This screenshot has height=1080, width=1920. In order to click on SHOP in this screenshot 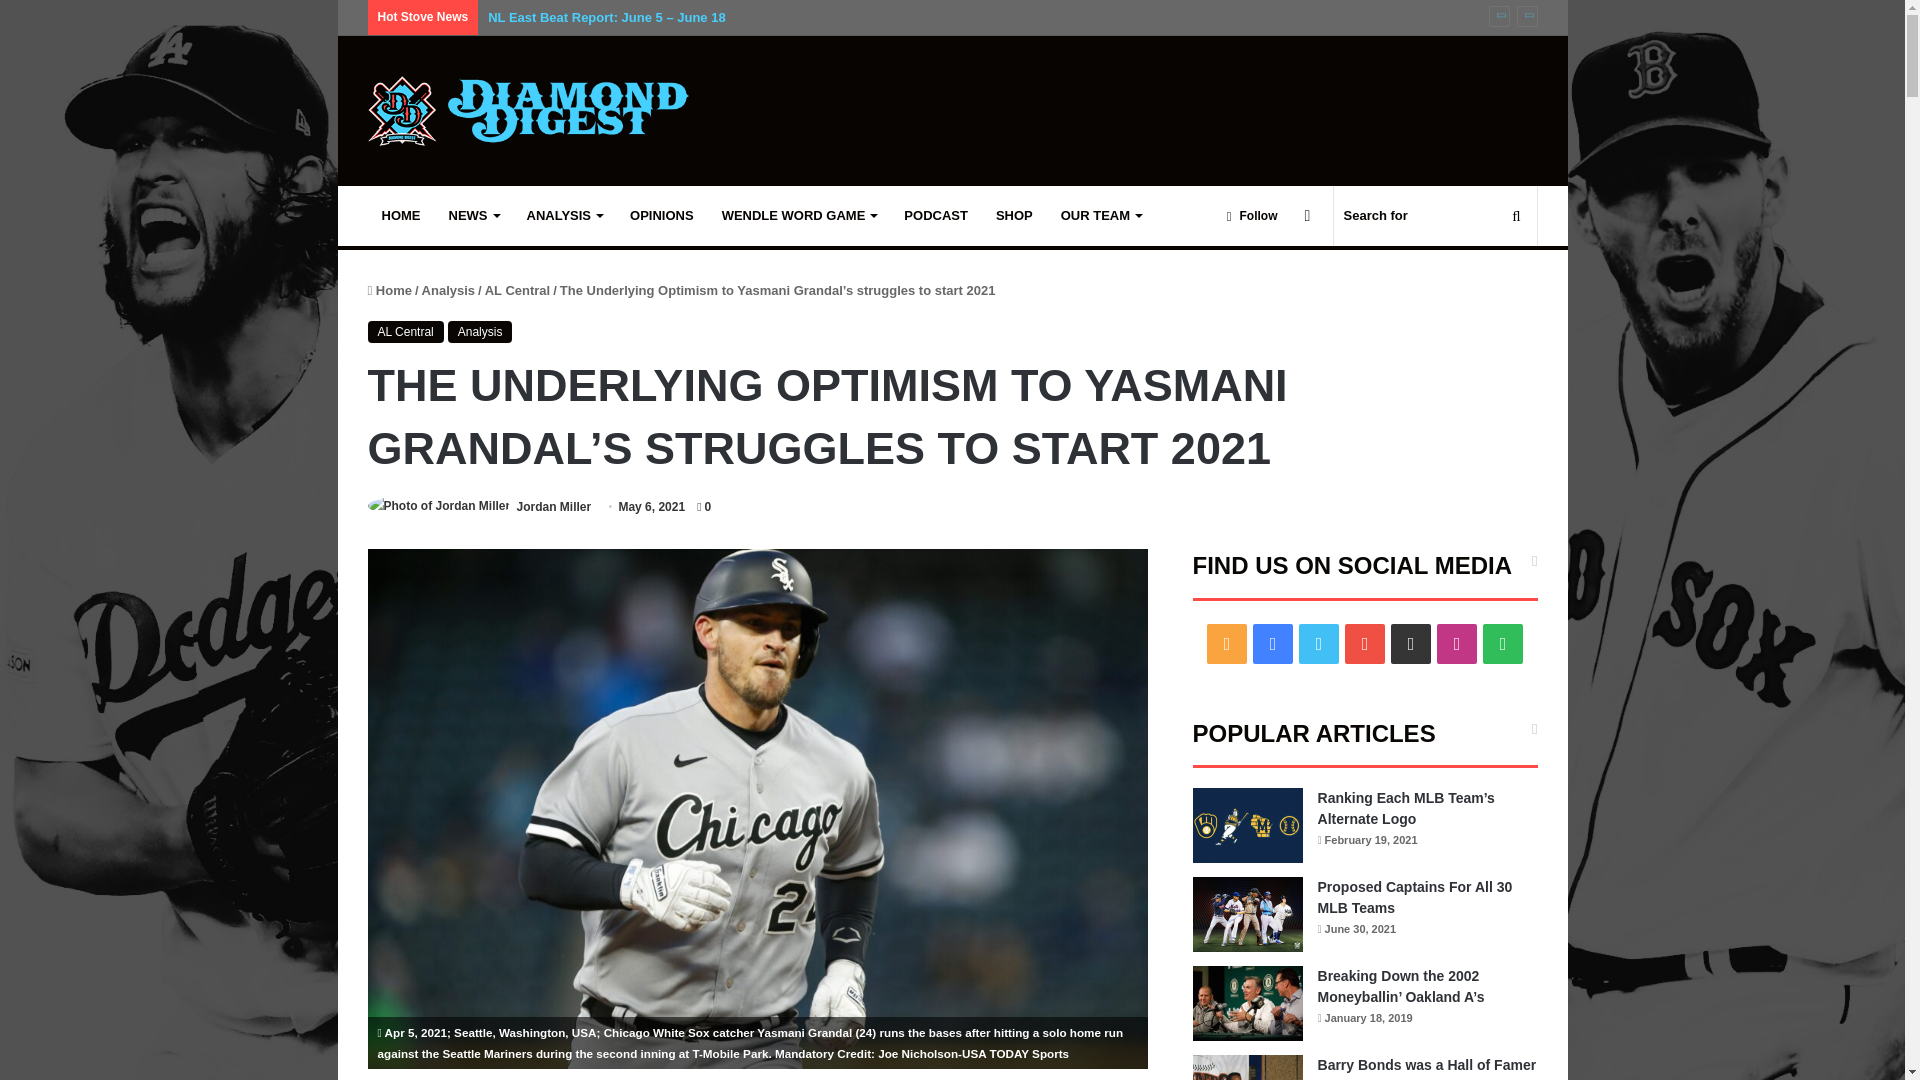, I will do `click(1014, 216)`.